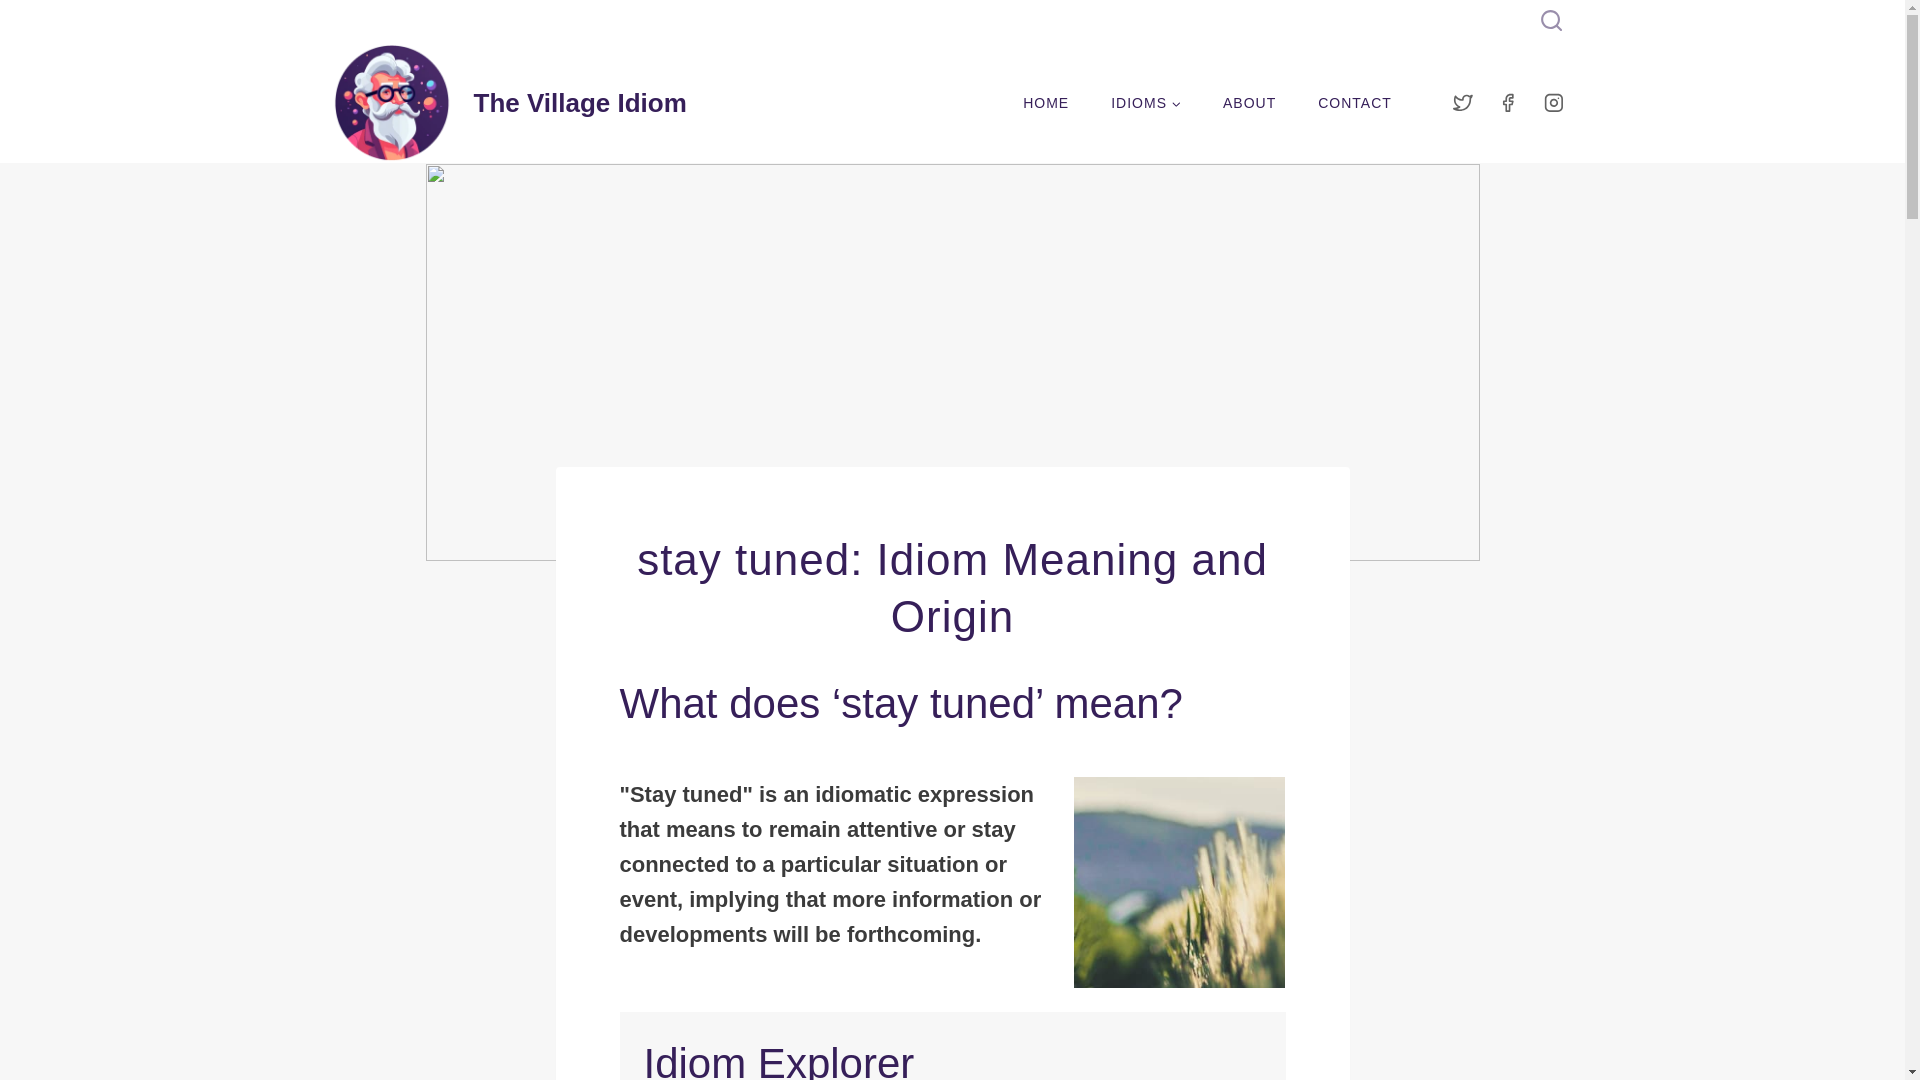 The height and width of the screenshot is (1080, 1920). What do you see at coordinates (510, 103) in the screenshot?
I see `The Village Idiom` at bounding box center [510, 103].